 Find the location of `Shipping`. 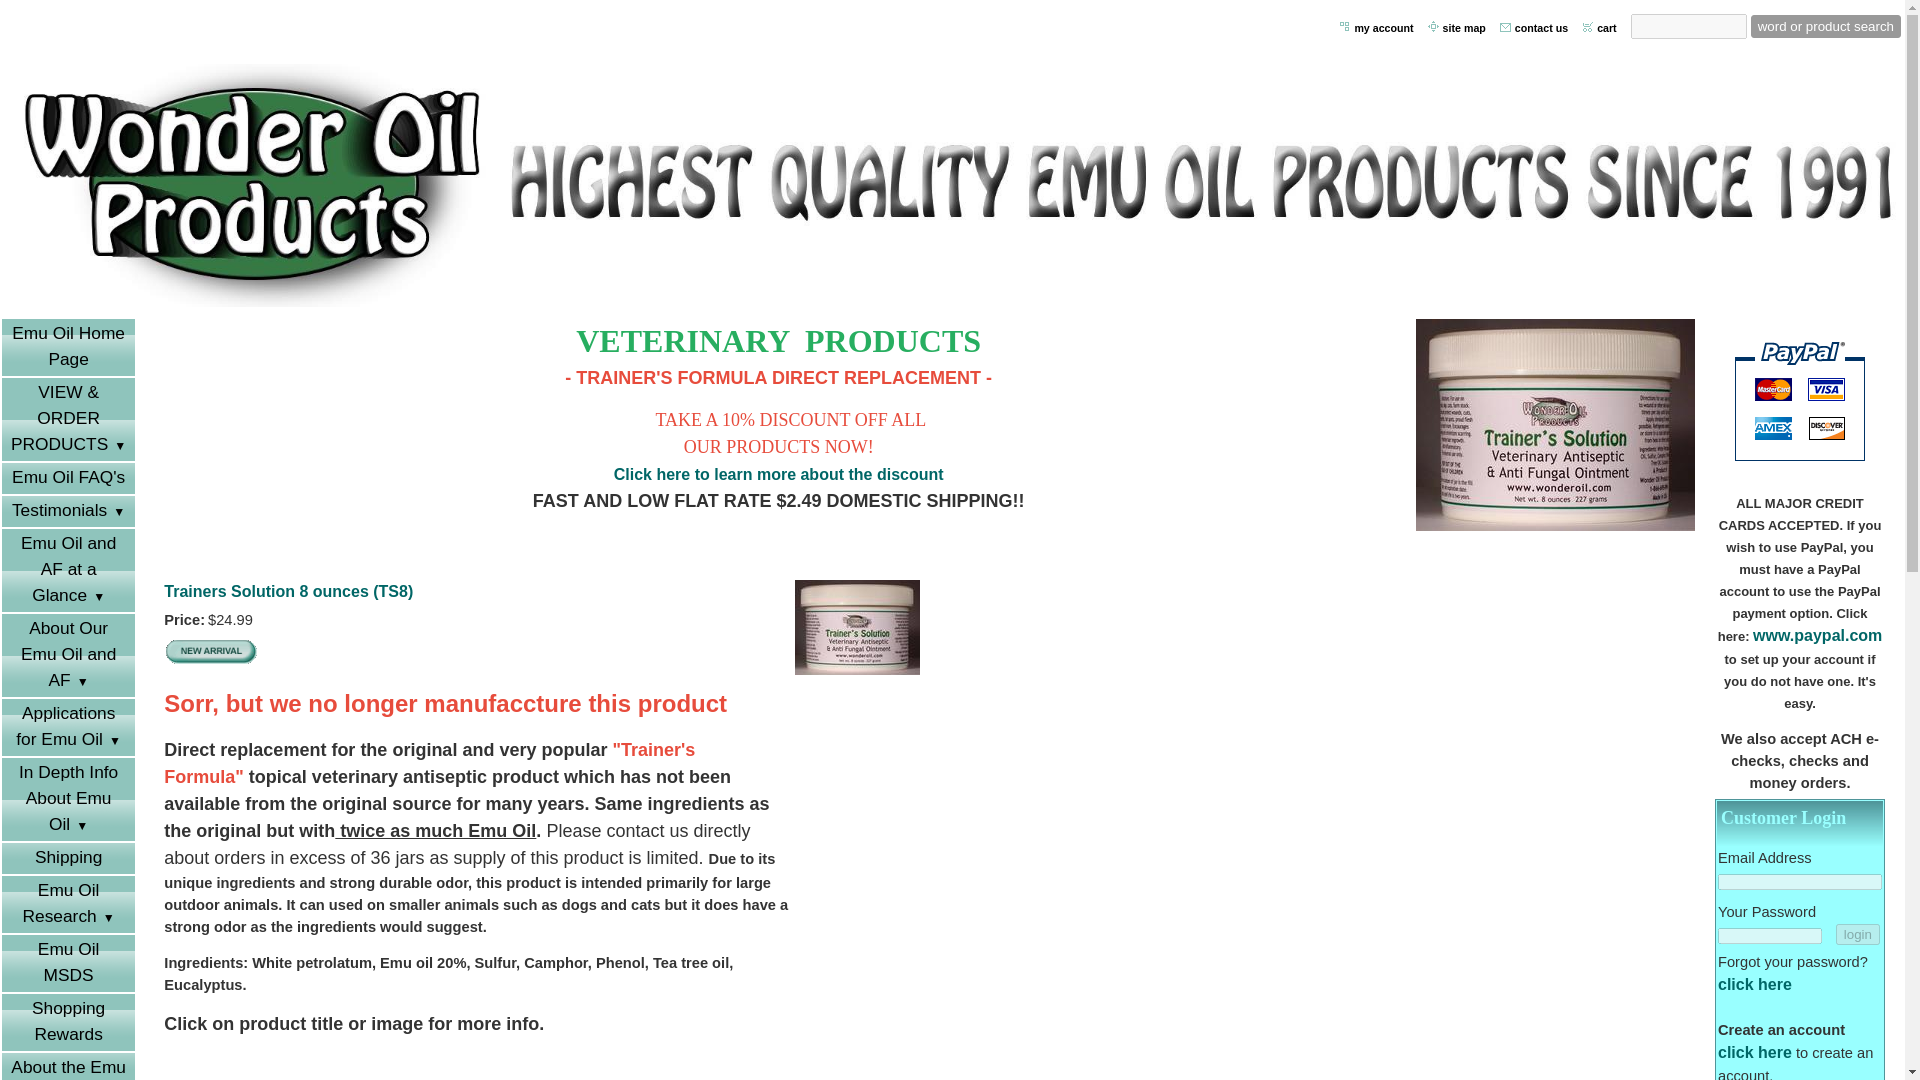

Shipping is located at coordinates (68, 858).